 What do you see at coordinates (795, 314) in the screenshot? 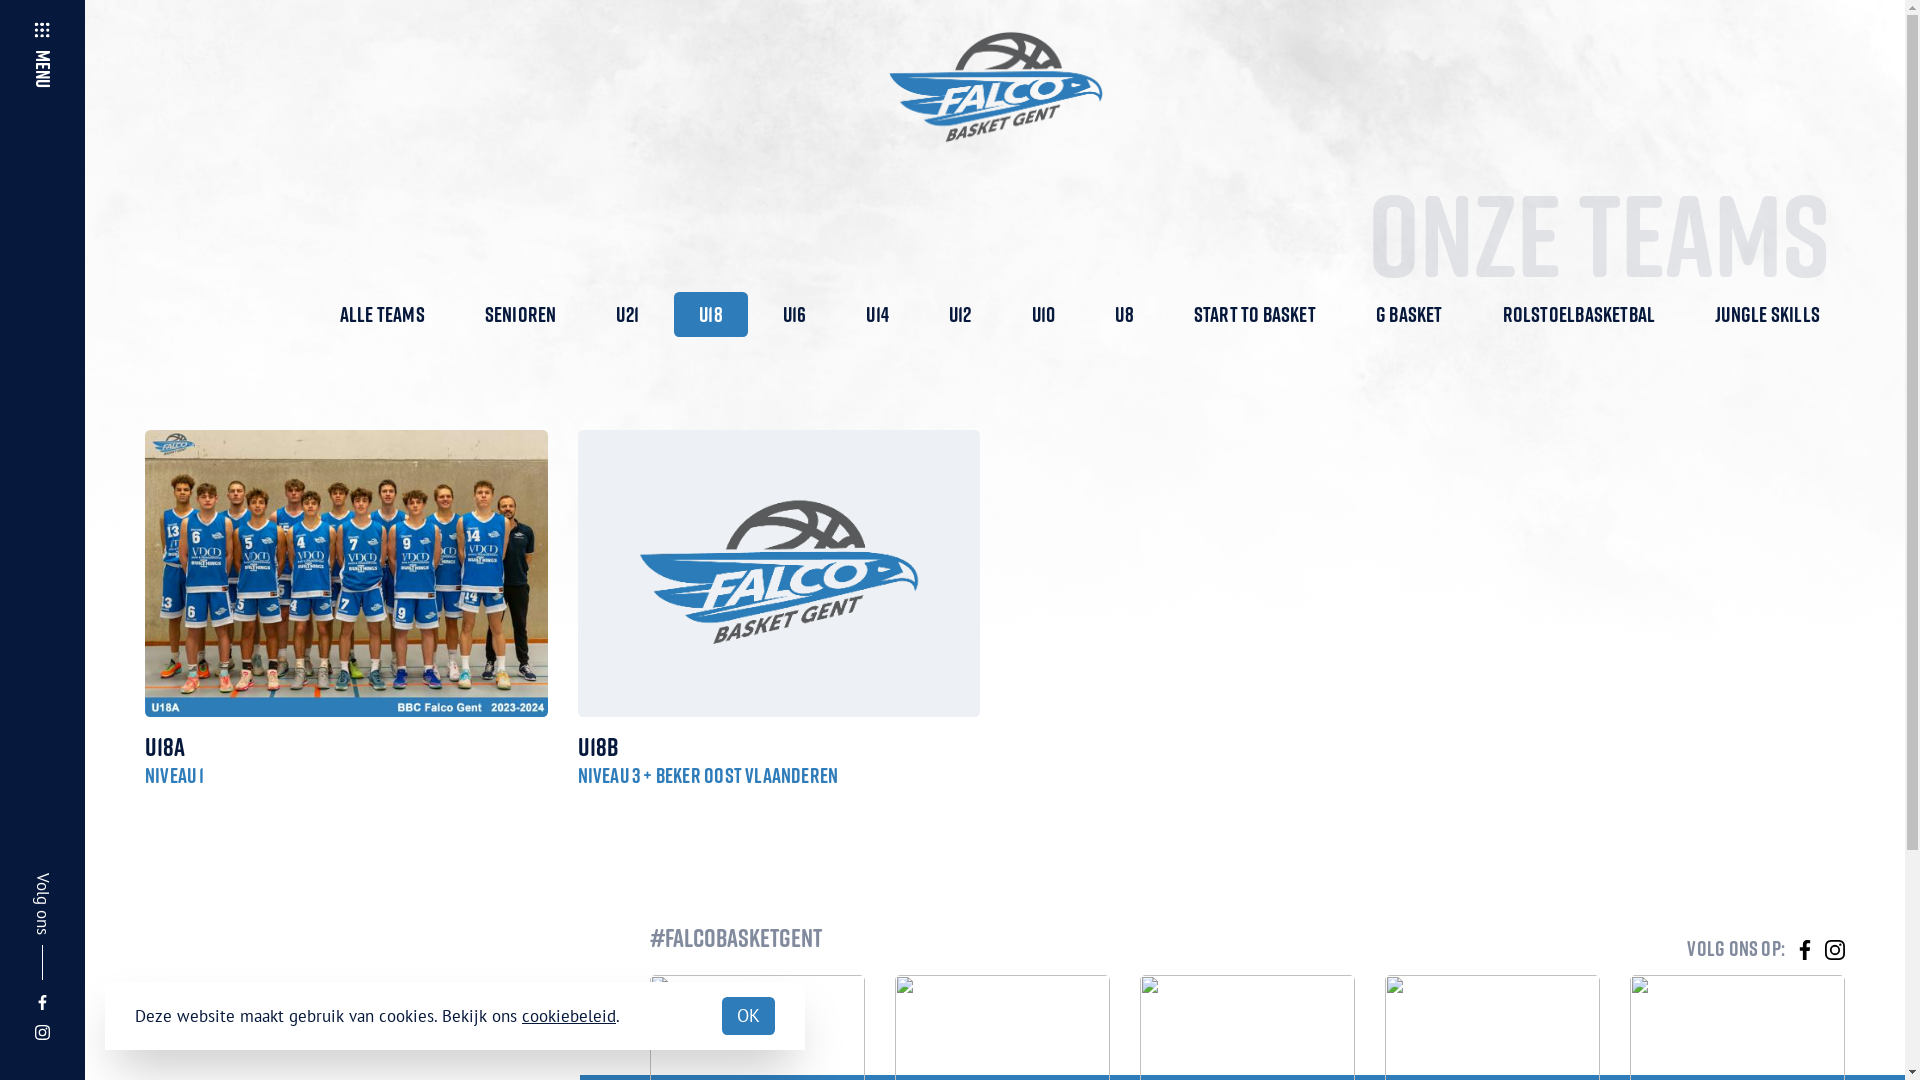
I see `U16` at bounding box center [795, 314].